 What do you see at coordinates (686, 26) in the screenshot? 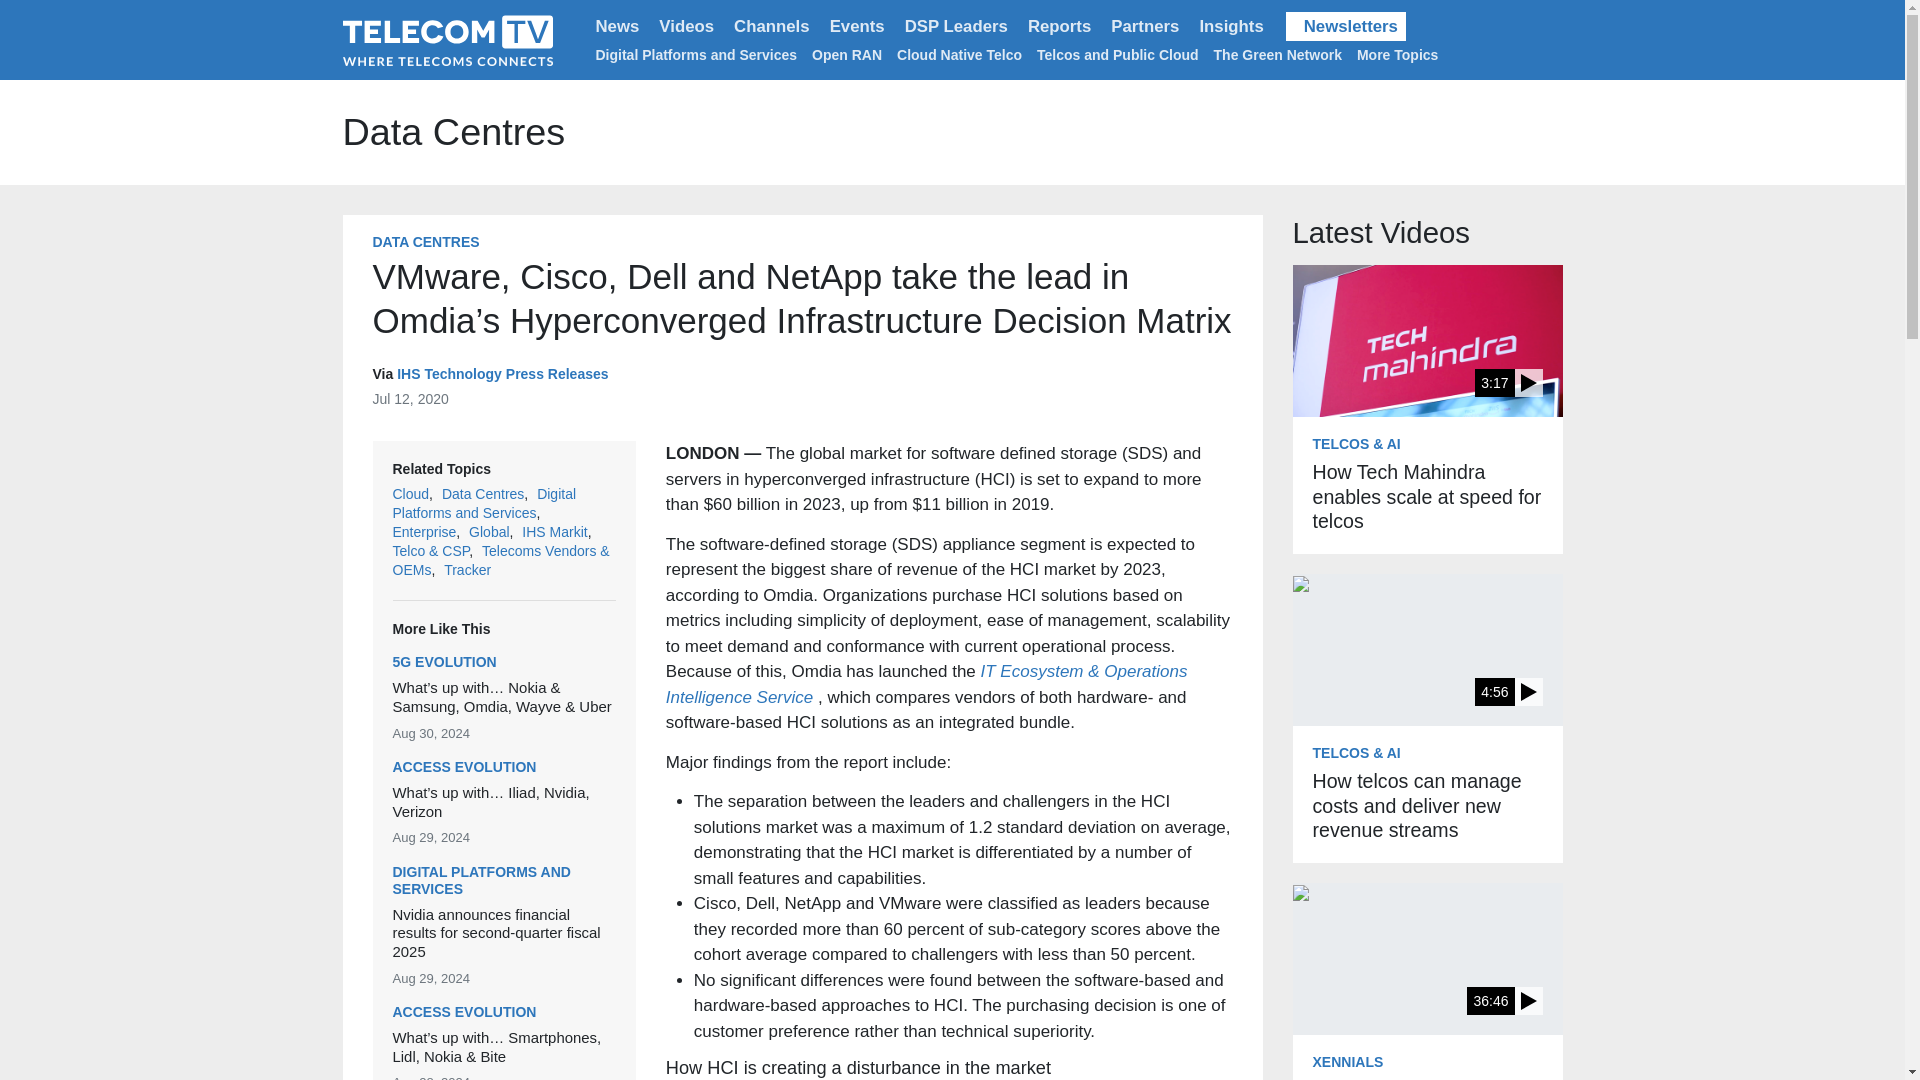
I see `Videos` at bounding box center [686, 26].